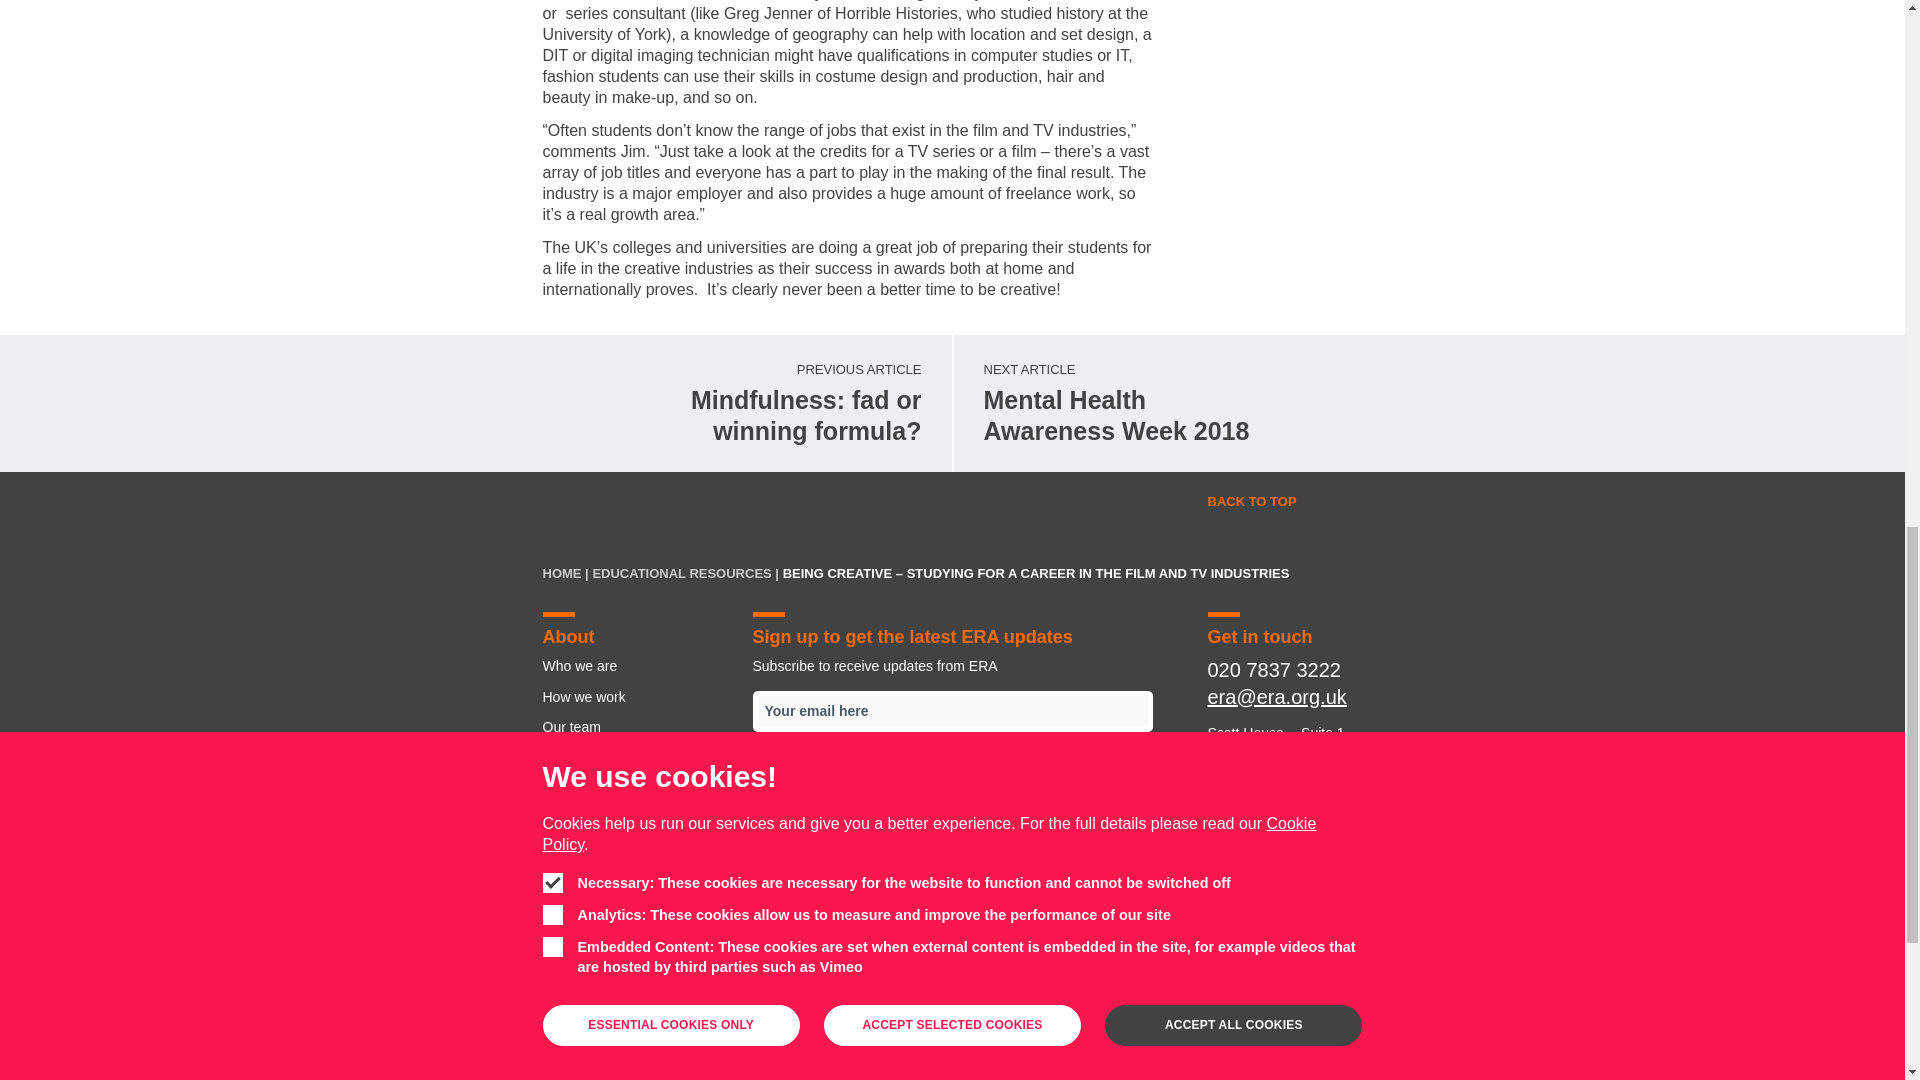 Image resolution: width=1920 pixels, height=1080 pixels. Describe the element at coordinates (636, 666) in the screenshot. I see `How we work` at that location.